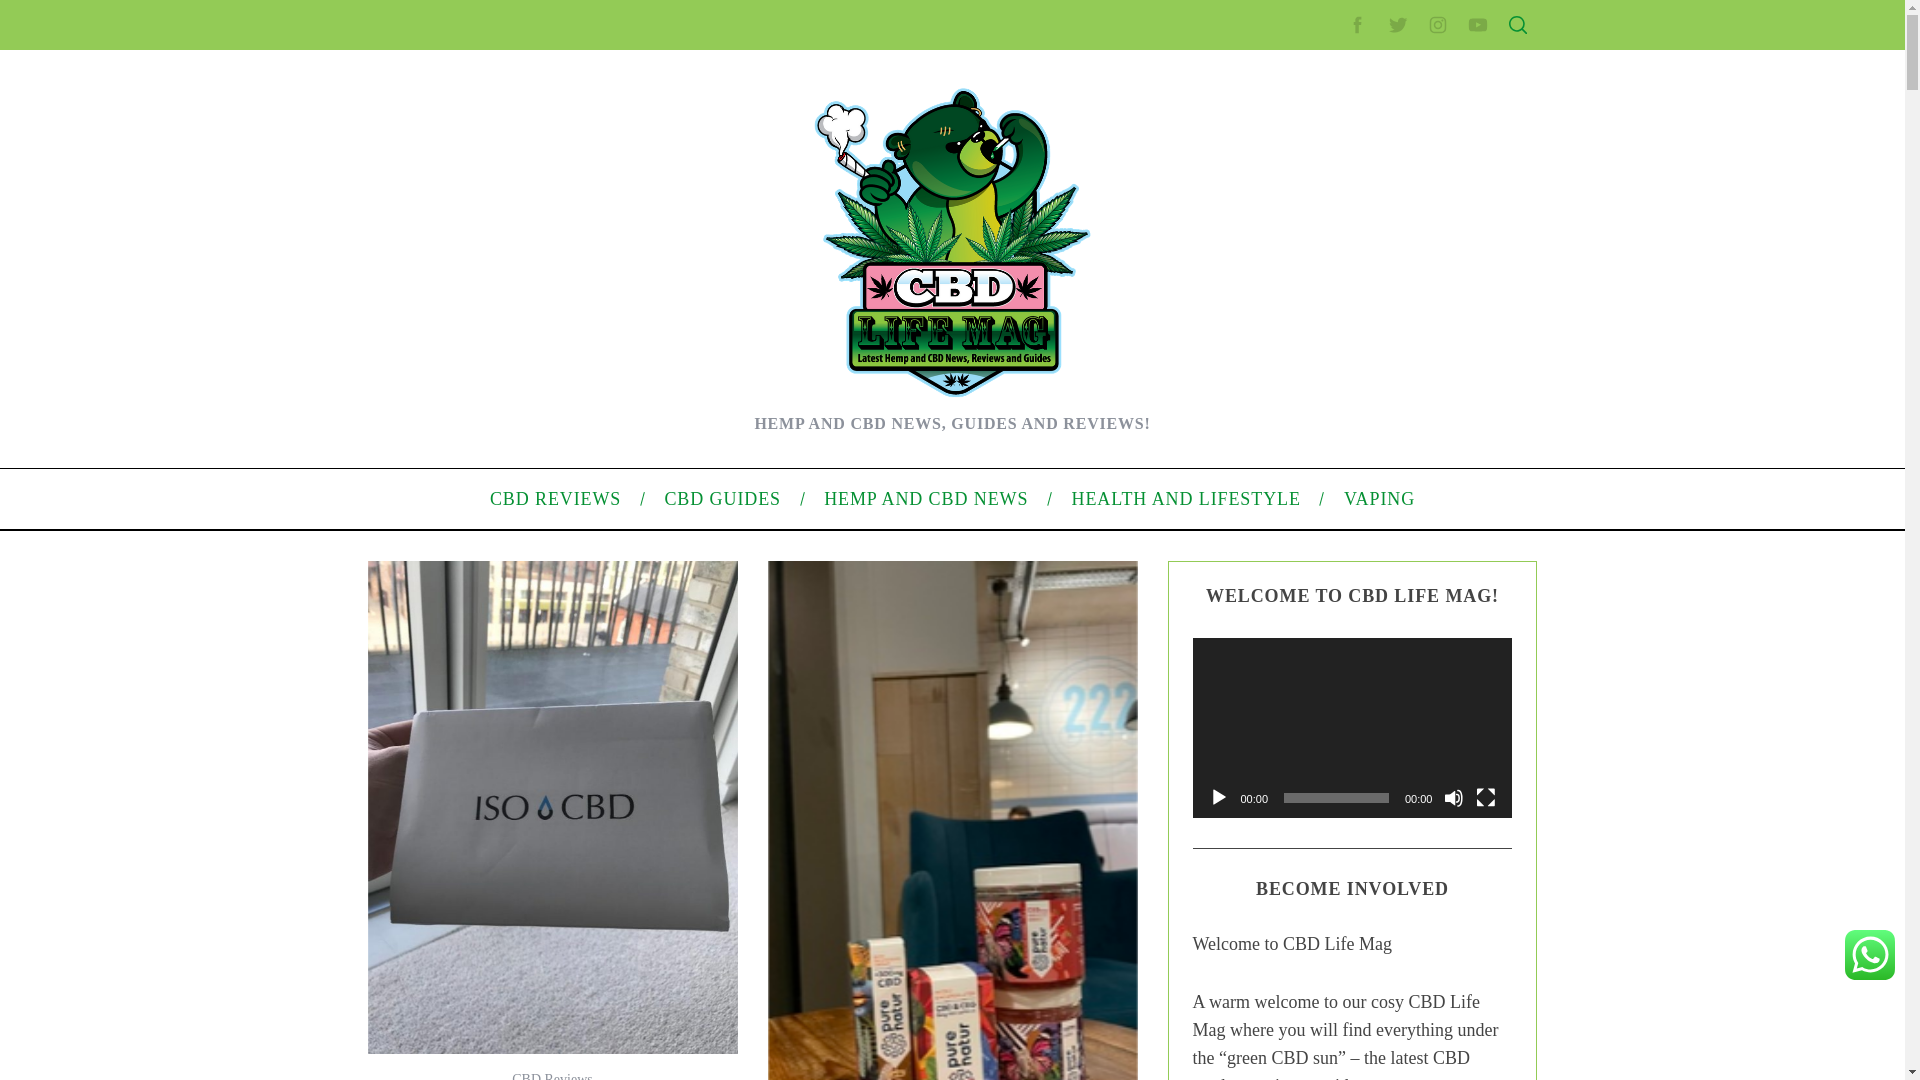 The width and height of the screenshot is (1920, 1080). Describe the element at coordinates (46, 12) in the screenshot. I see `Skip to content` at that location.